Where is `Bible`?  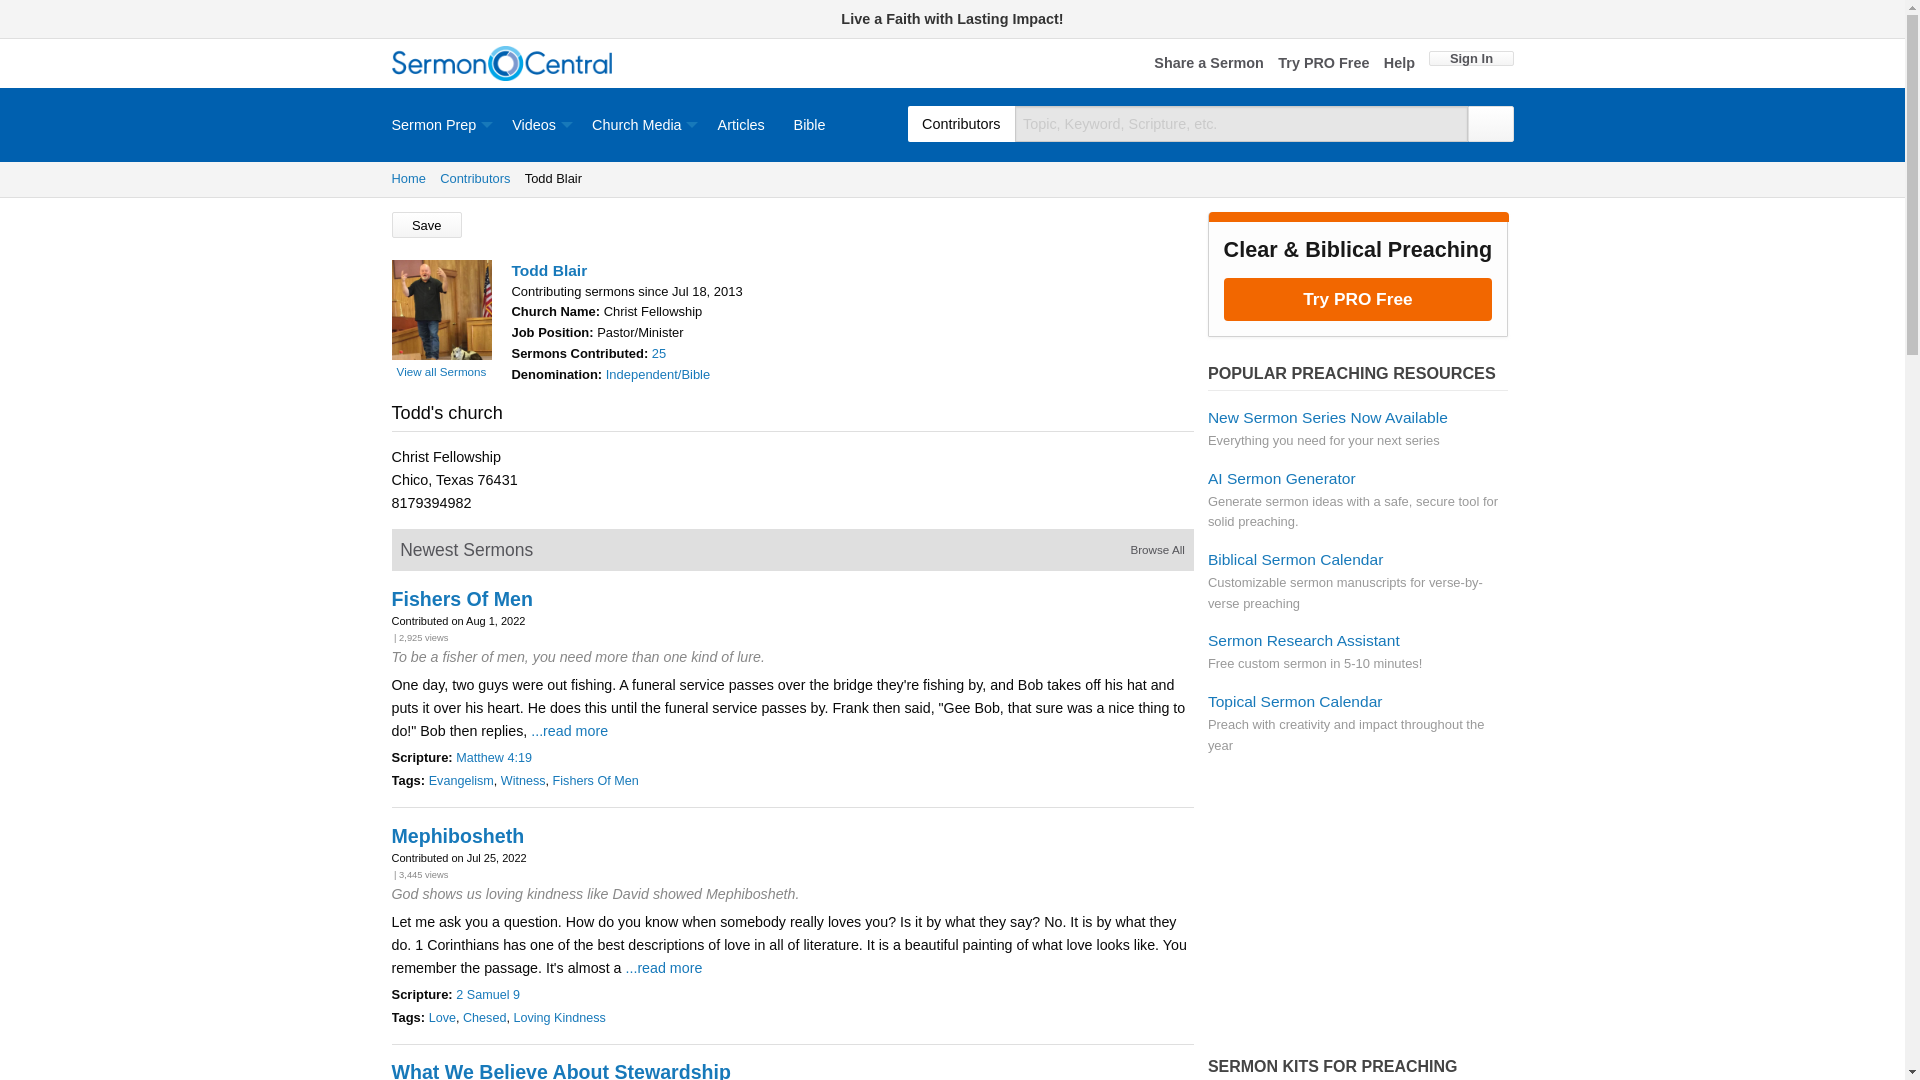 Bible is located at coordinates (810, 124).